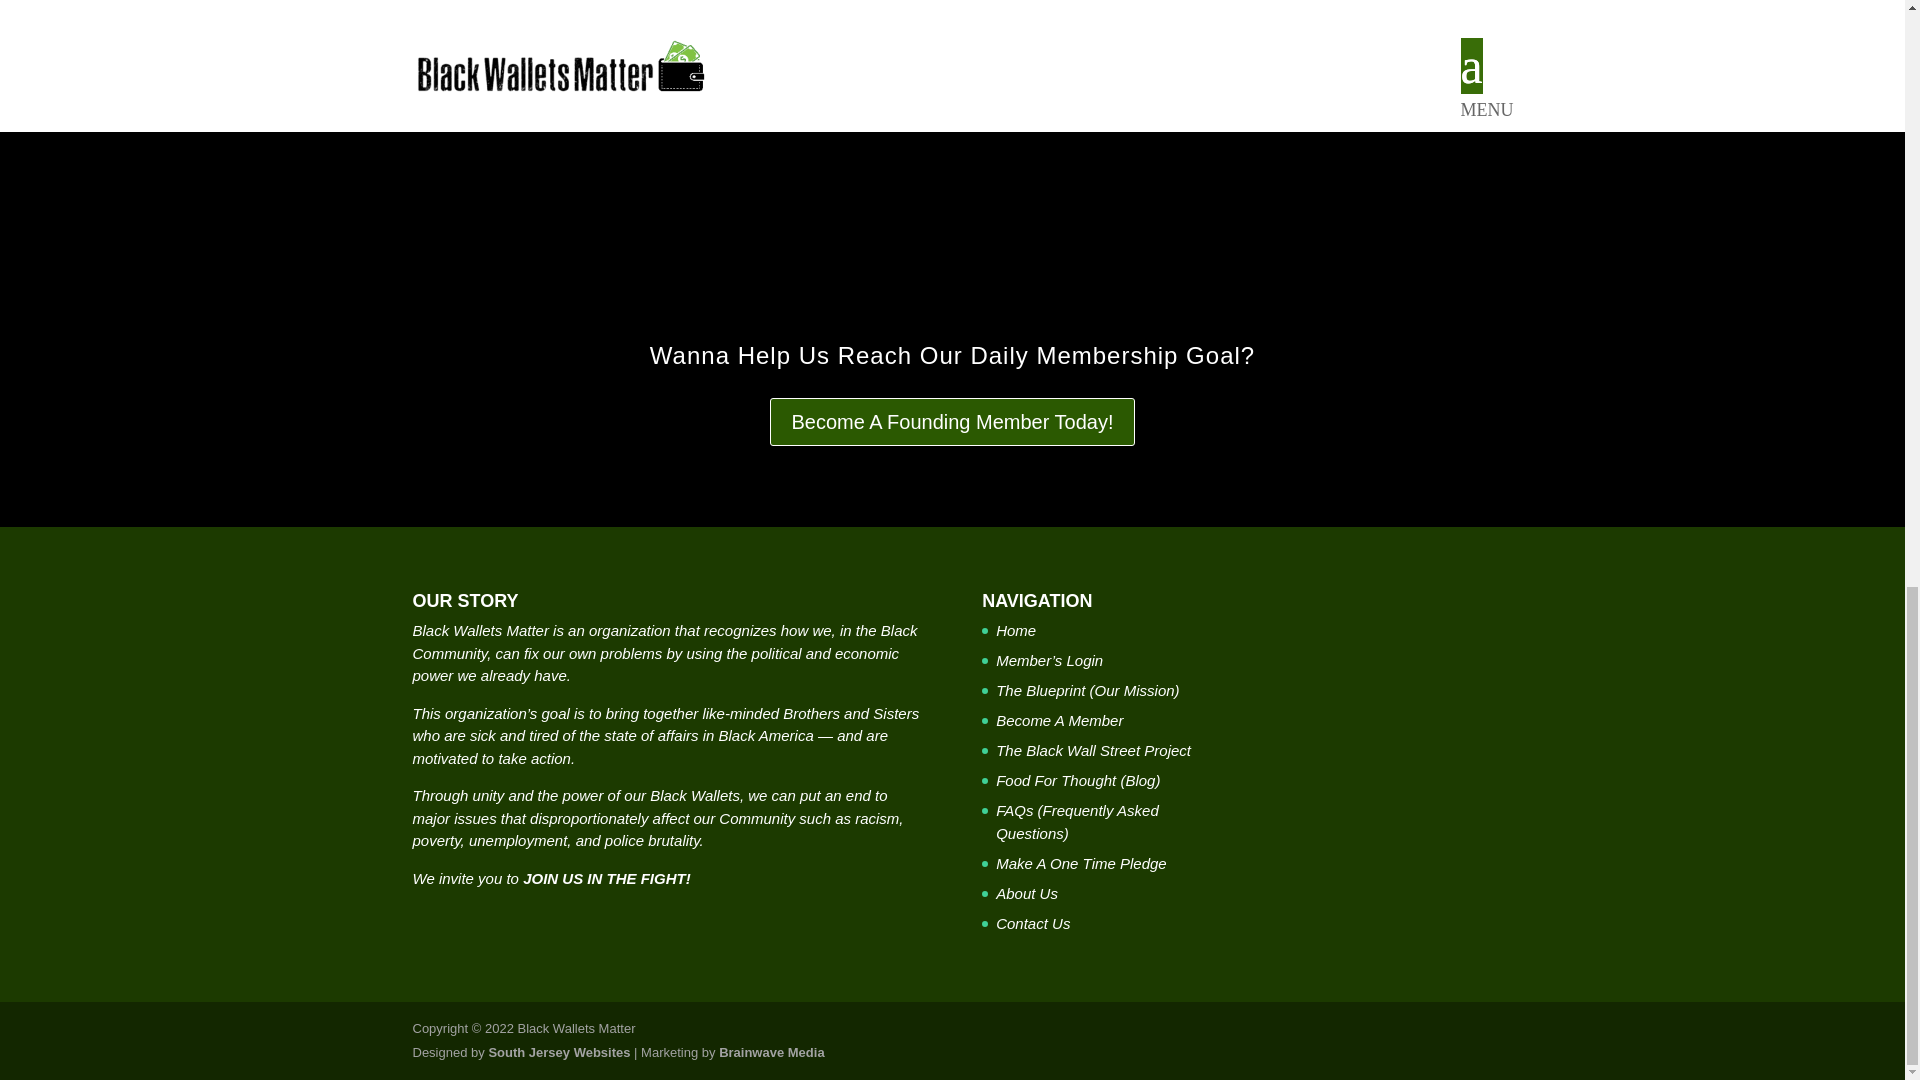 The image size is (1920, 1080). I want to click on Contact Us, so click(1032, 923).